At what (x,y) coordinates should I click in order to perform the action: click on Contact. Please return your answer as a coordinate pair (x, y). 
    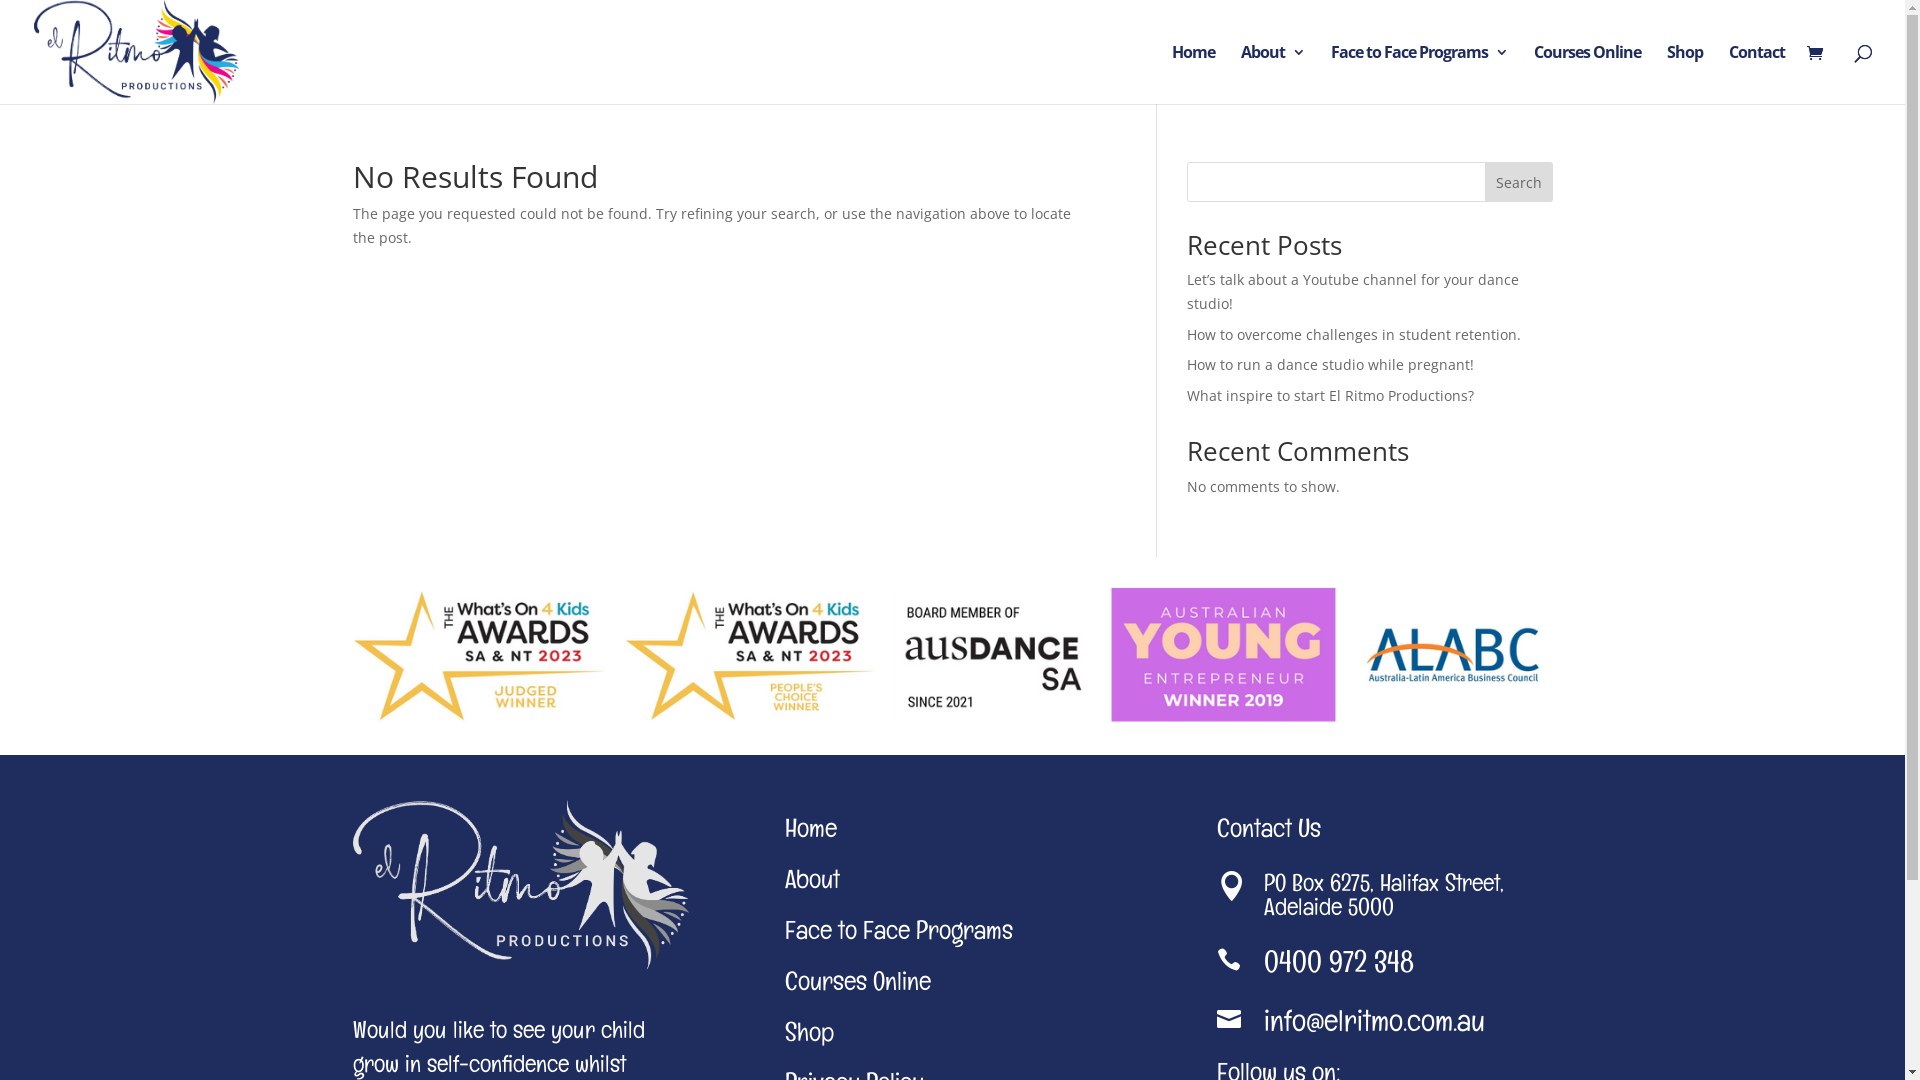
    Looking at the image, I should click on (1757, 74).